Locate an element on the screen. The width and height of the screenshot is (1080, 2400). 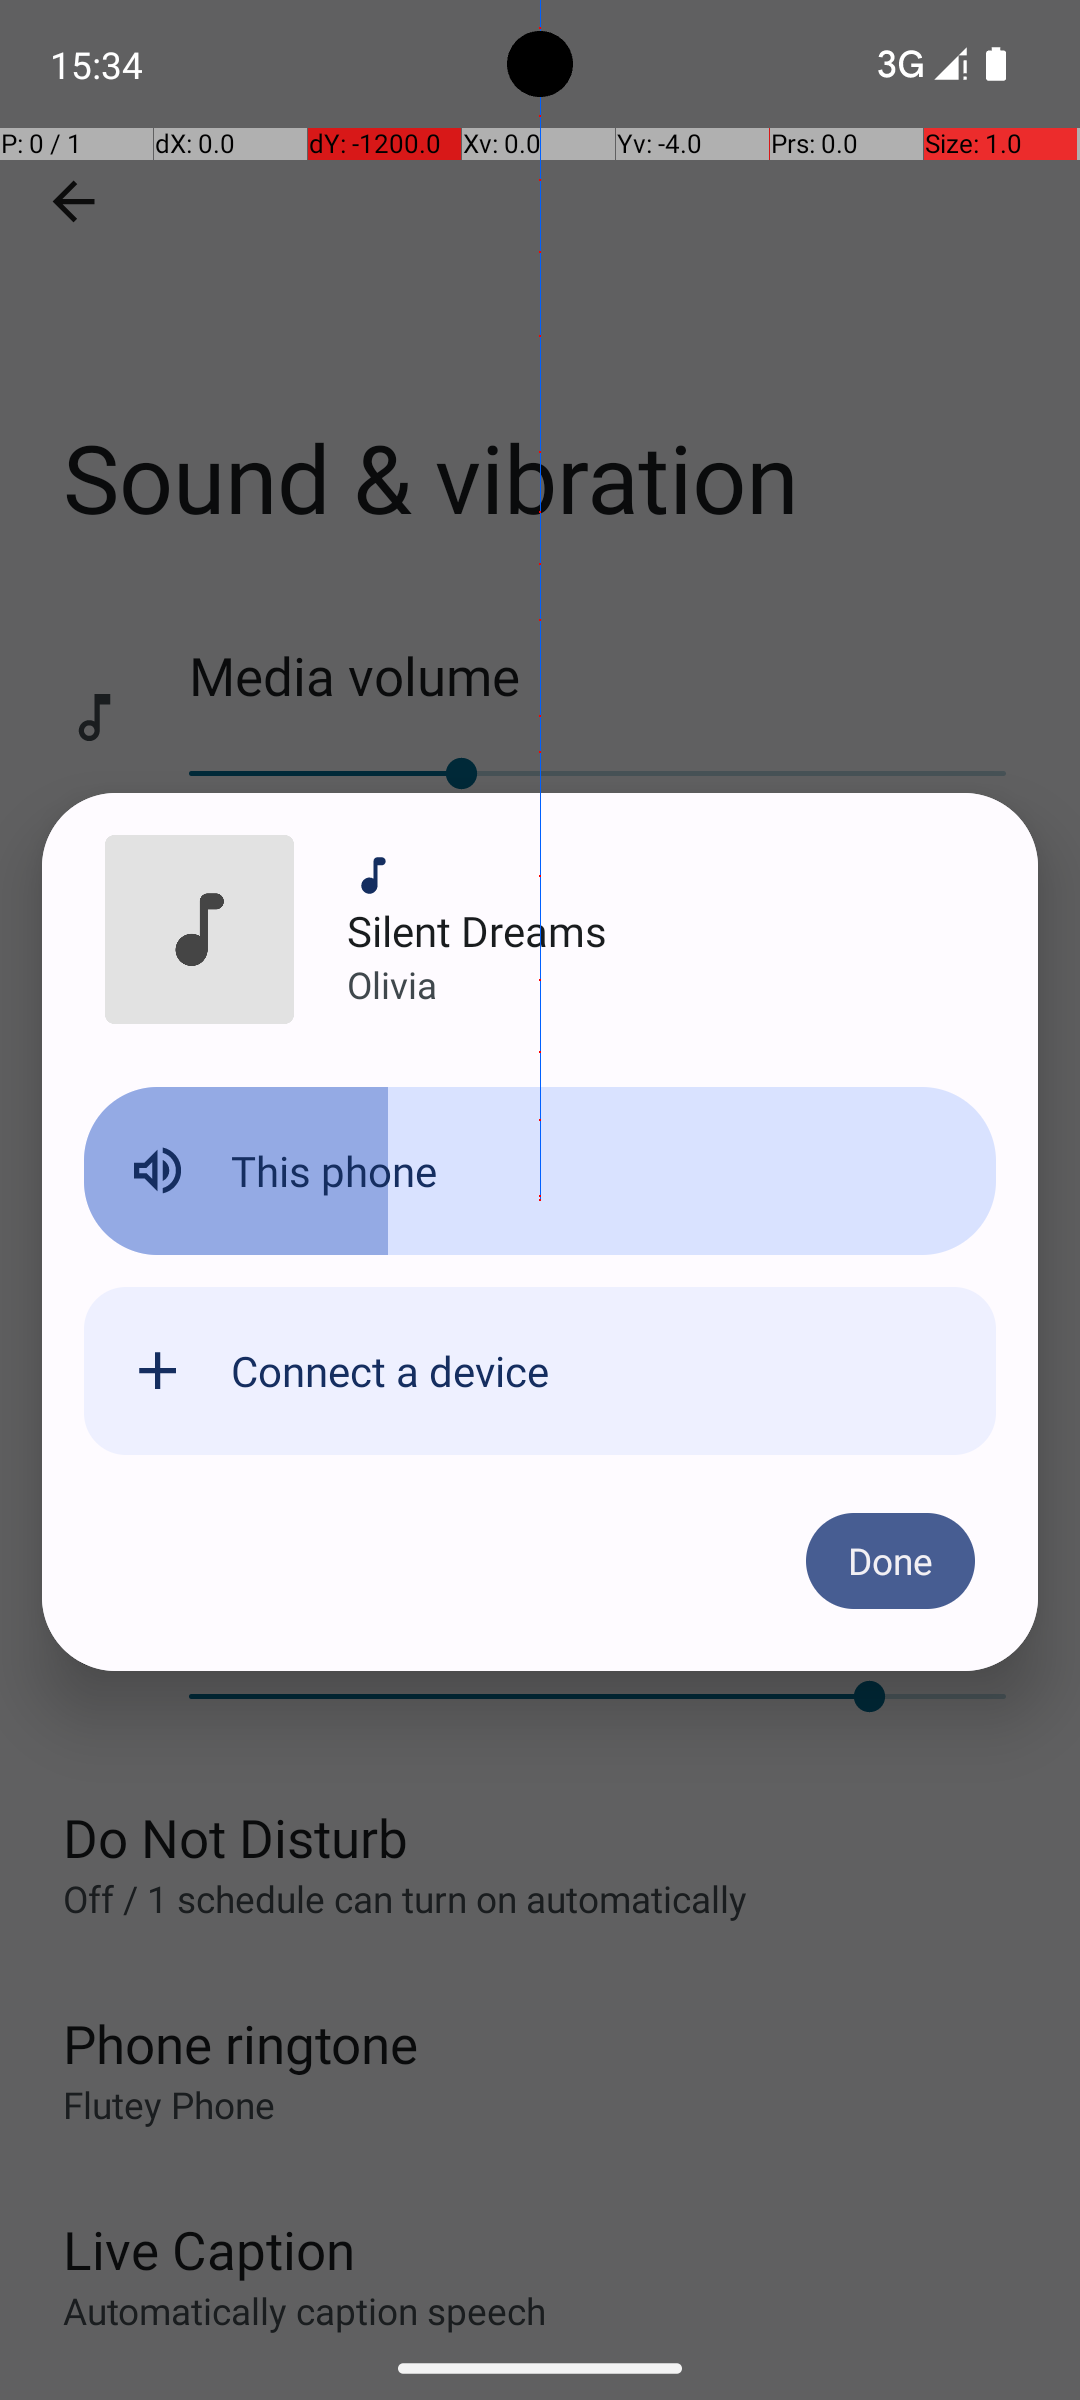
Connect a device is located at coordinates (390, 1370).